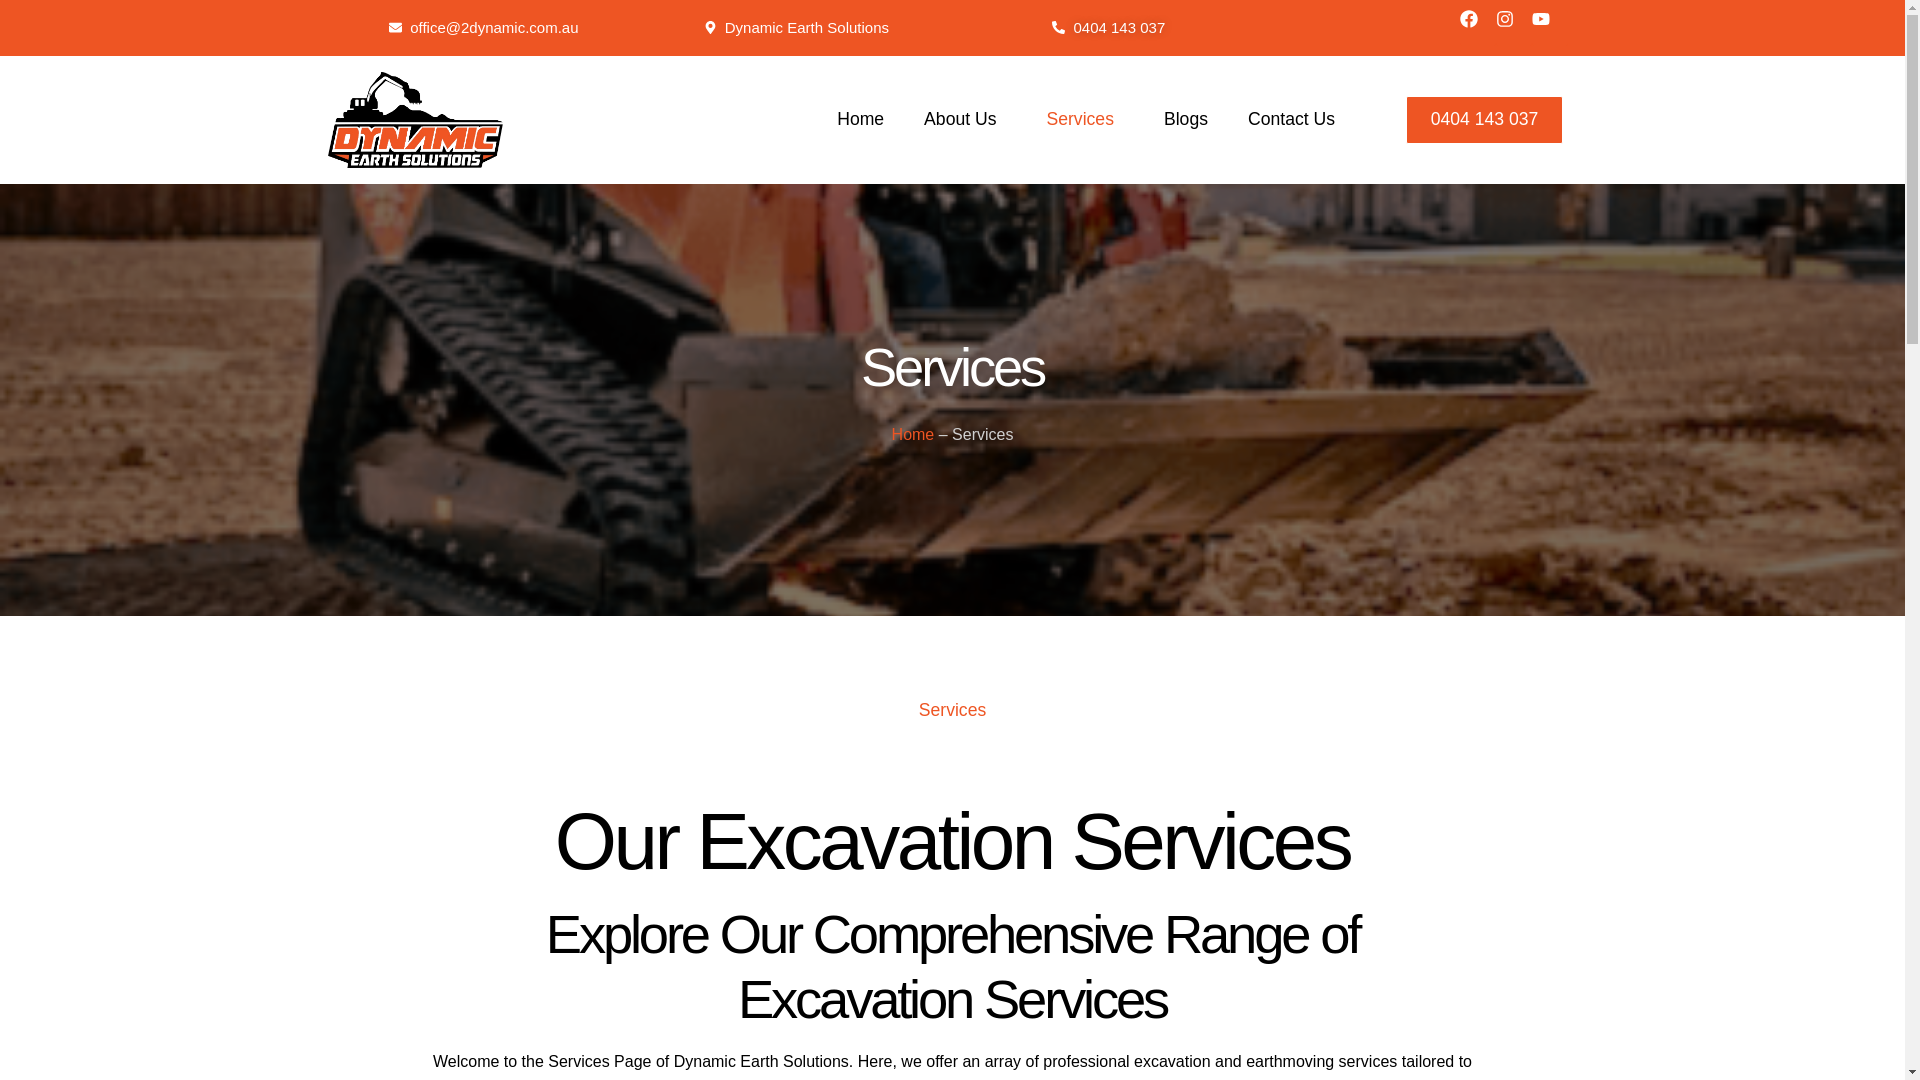  Describe the element at coordinates (1186, 120) in the screenshot. I see `Blogs` at that location.